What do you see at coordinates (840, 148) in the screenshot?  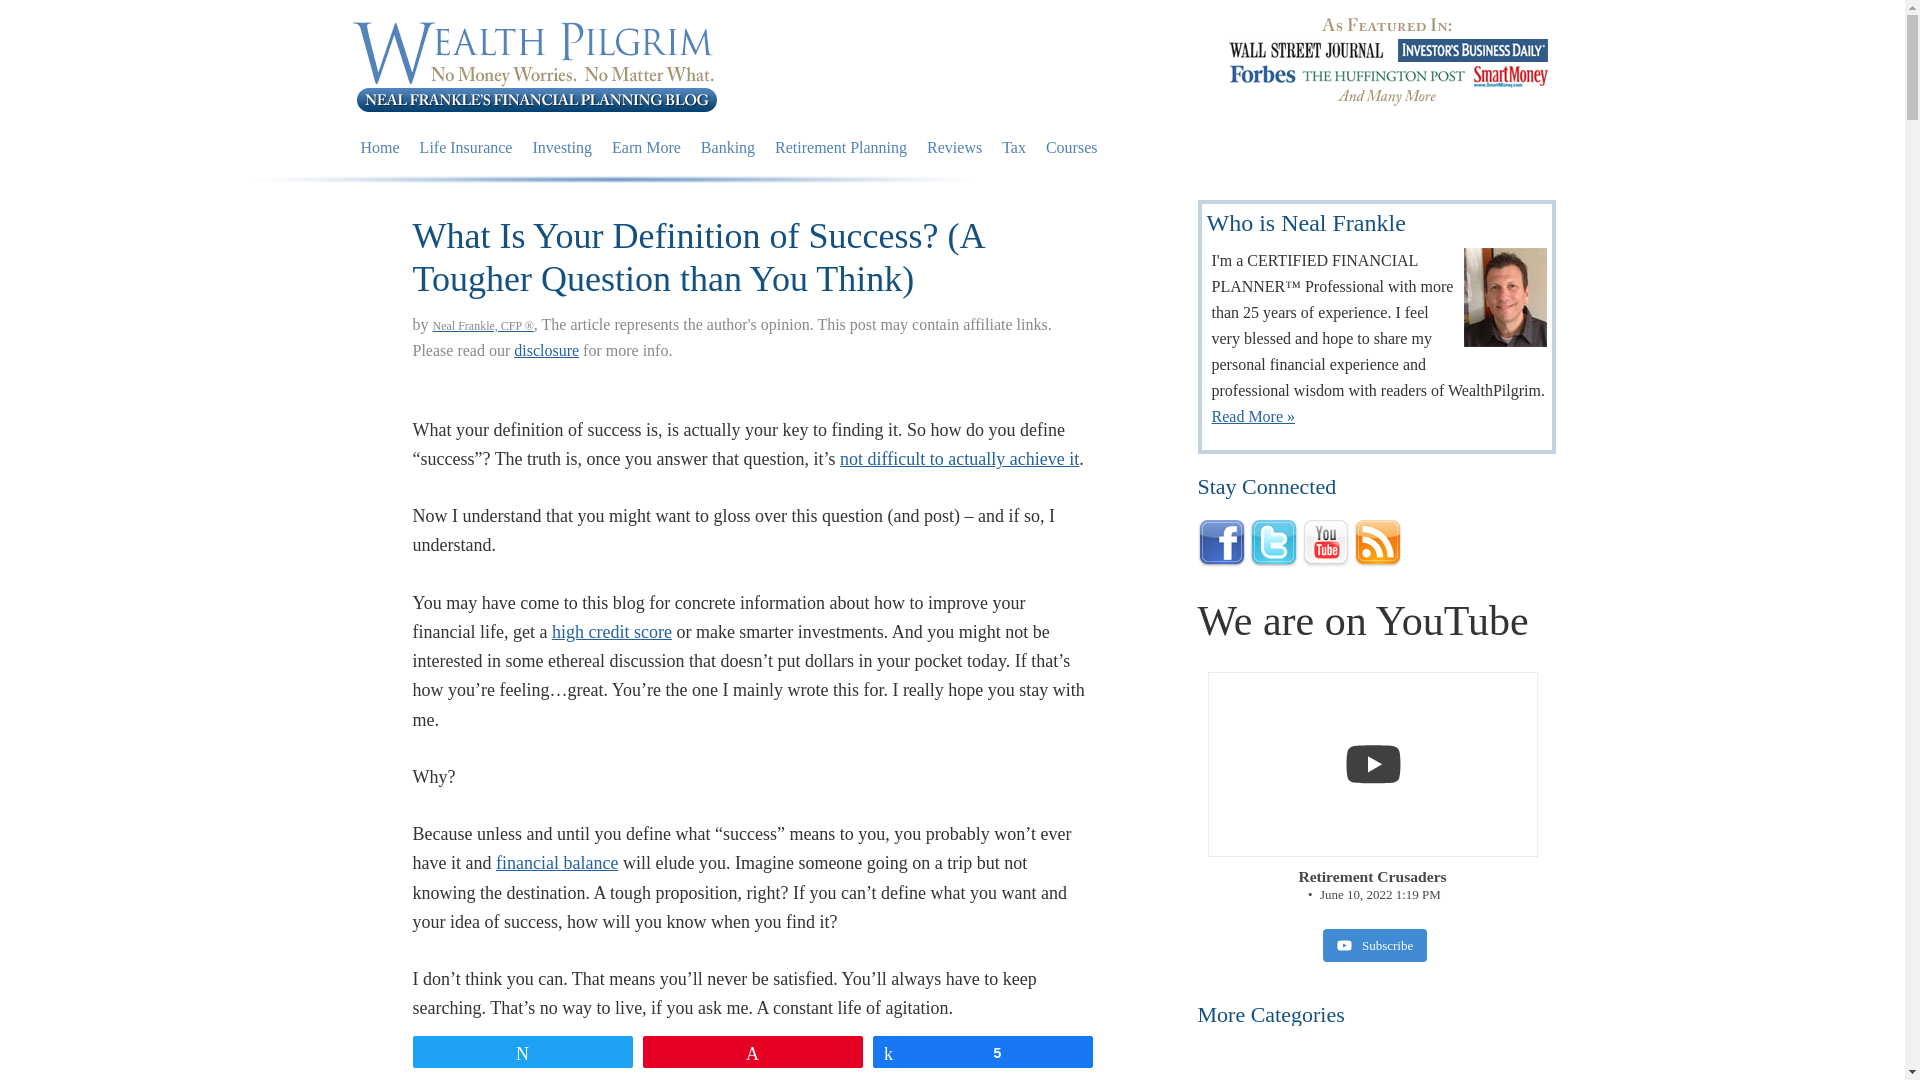 I see `Retirement Planning` at bounding box center [840, 148].